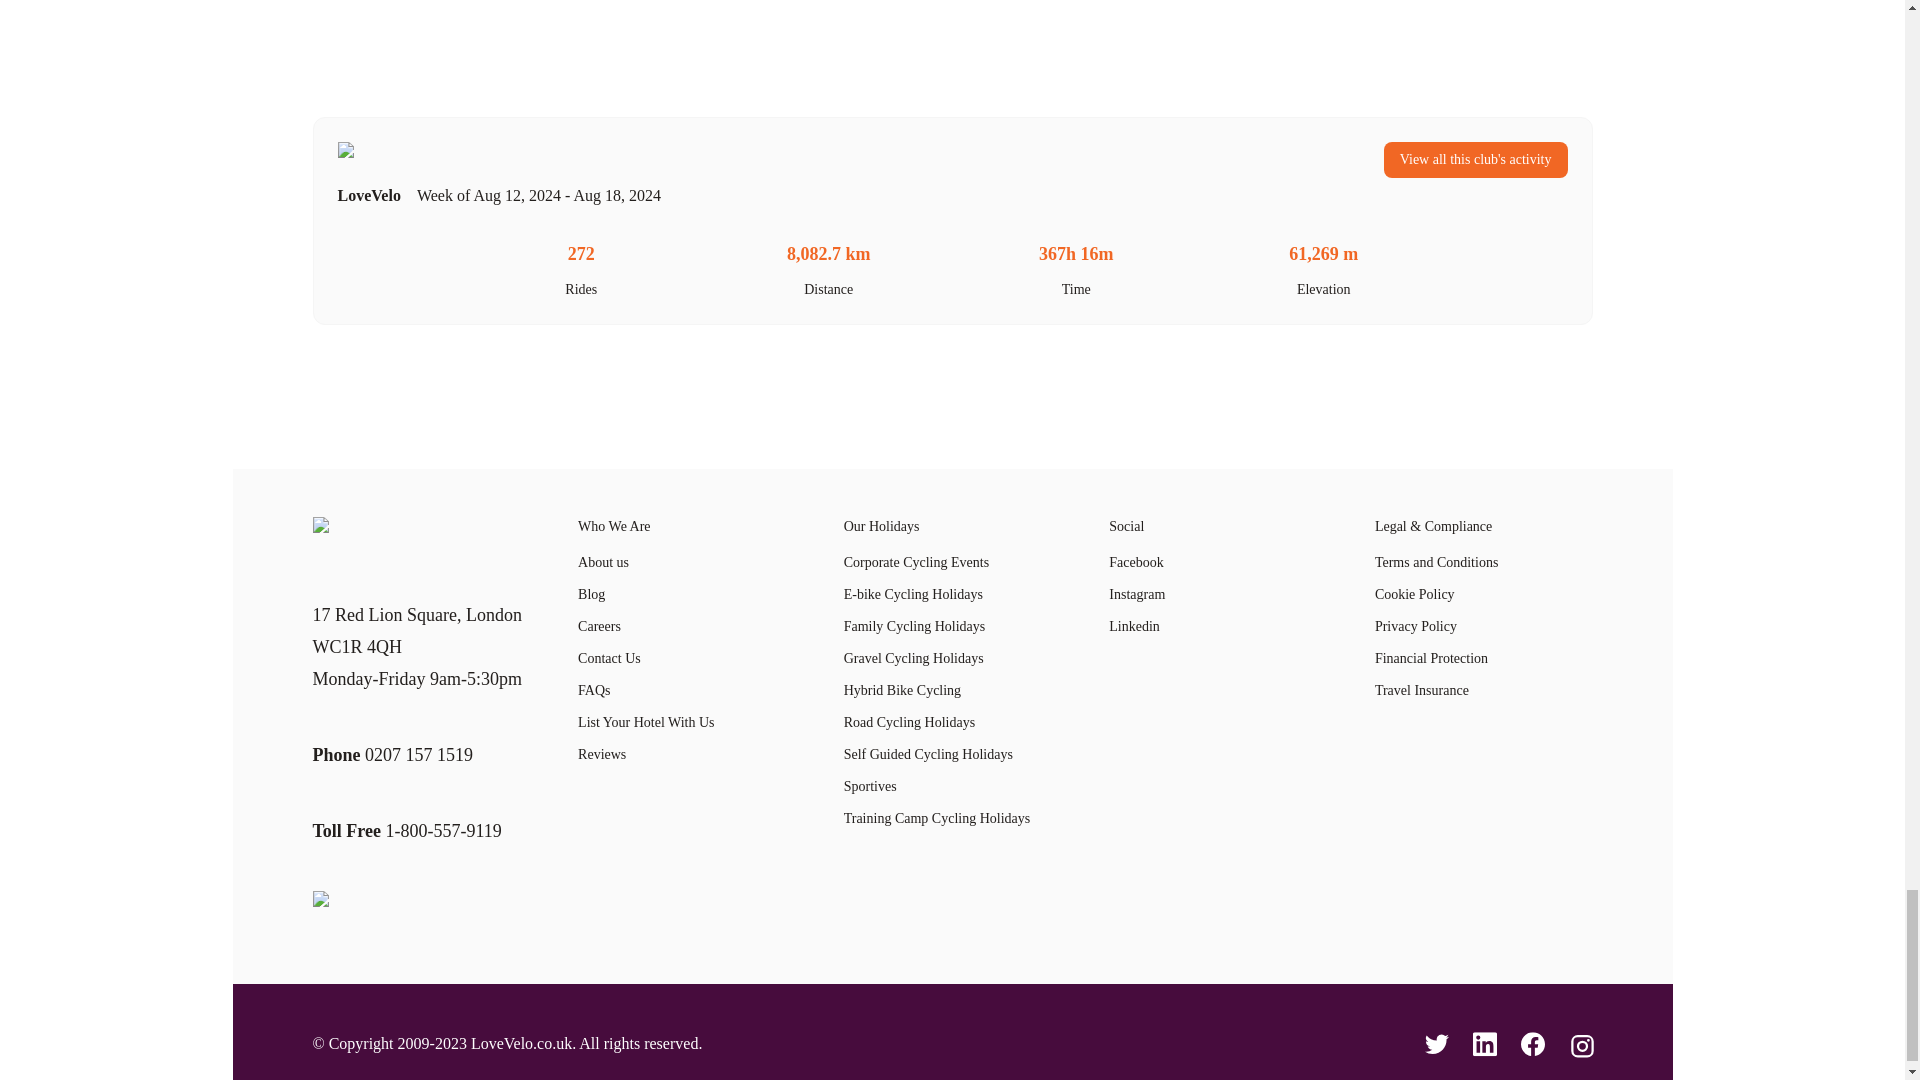 This screenshot has width=1920, height=1080. I want to click on List Your Hotel With Us, so click(686, 722).